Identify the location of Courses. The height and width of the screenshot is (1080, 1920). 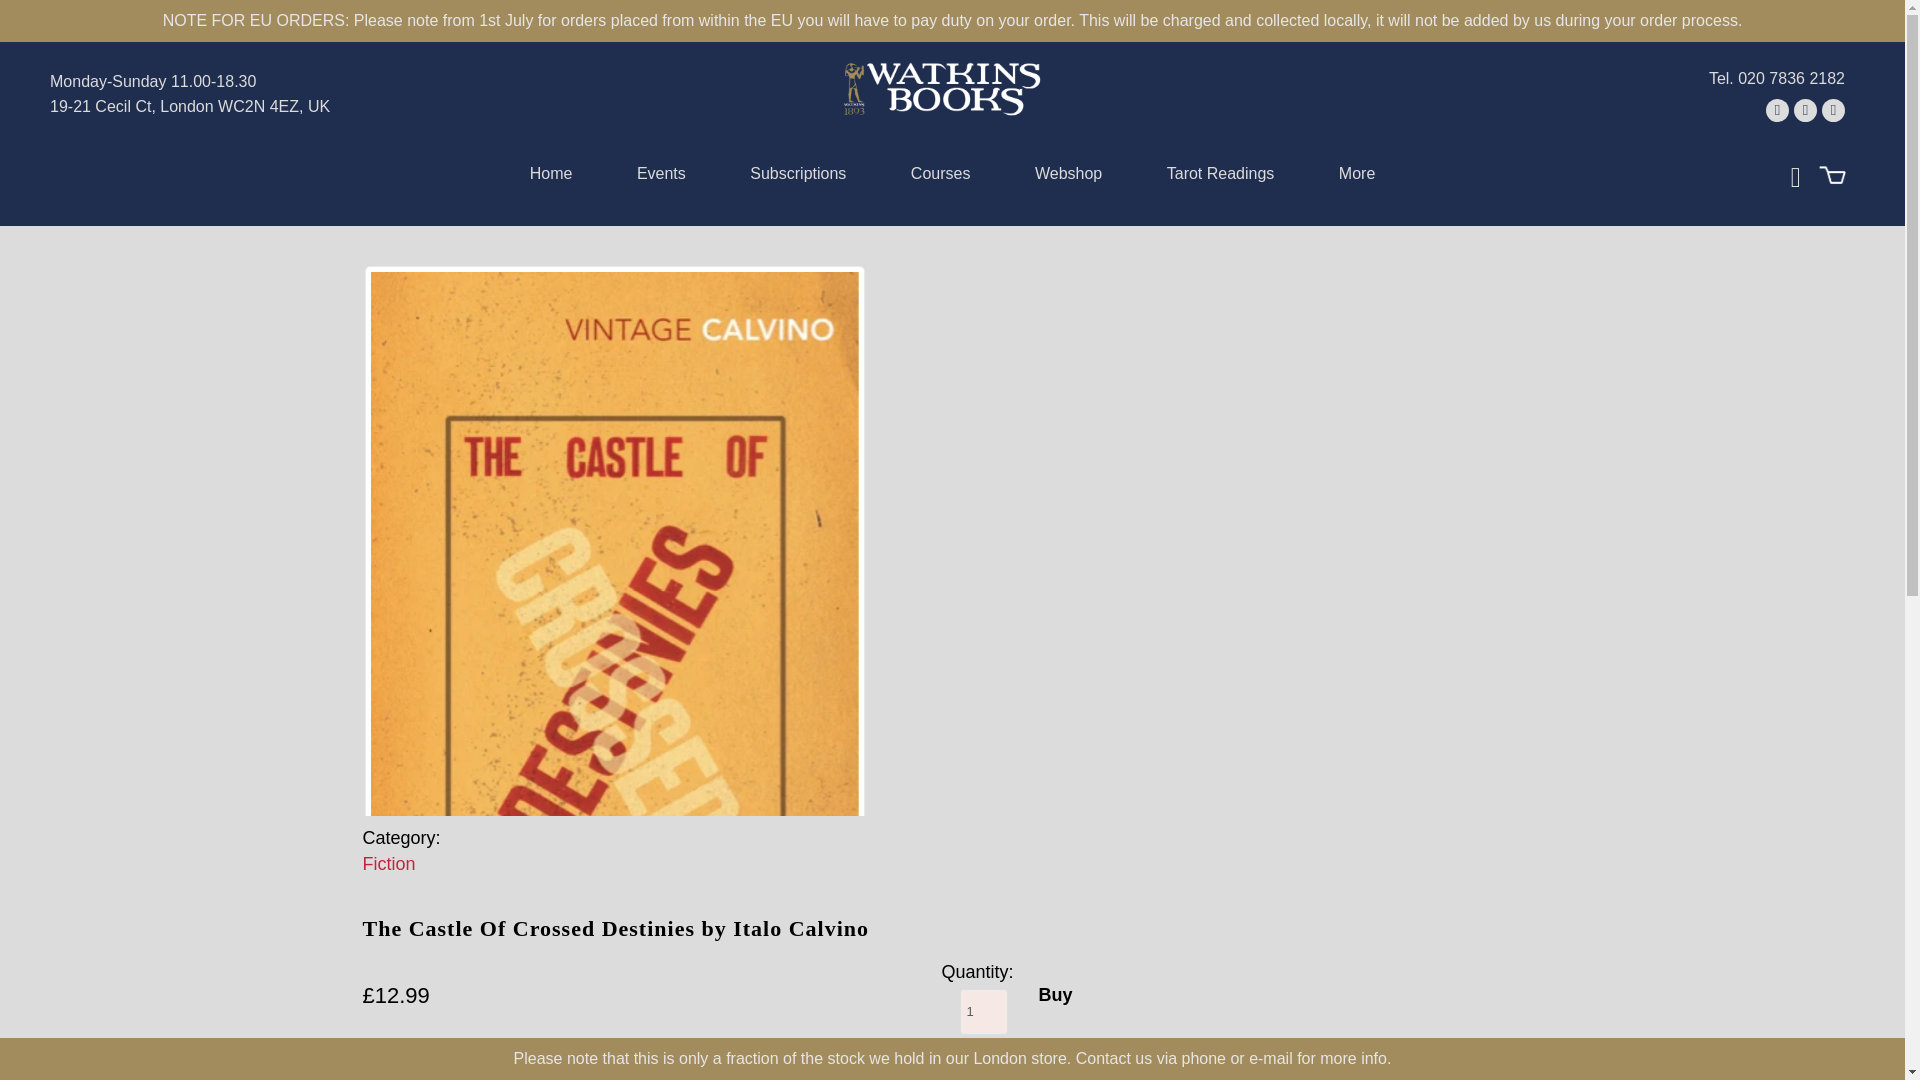
(940, 178).